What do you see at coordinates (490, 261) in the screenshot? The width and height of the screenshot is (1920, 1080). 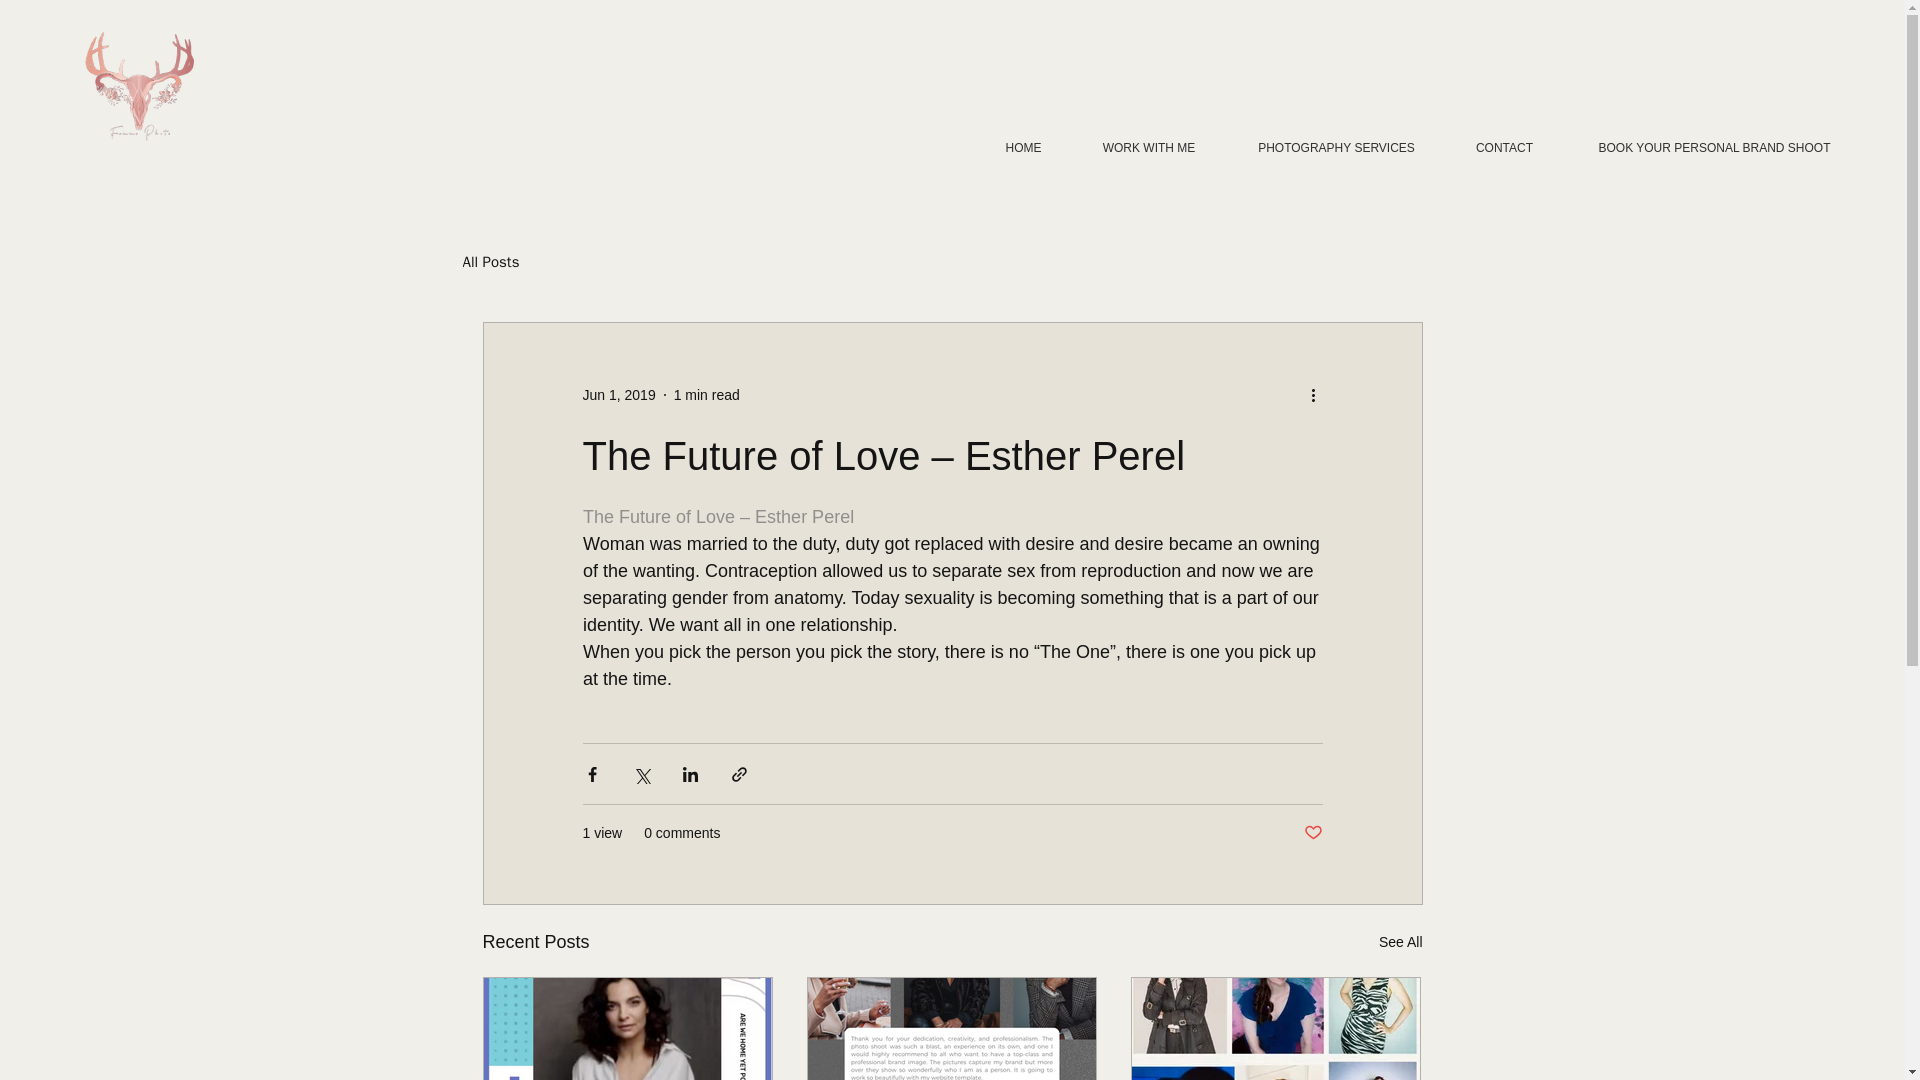 I see `All Posts` at bounding box center [490, 261].